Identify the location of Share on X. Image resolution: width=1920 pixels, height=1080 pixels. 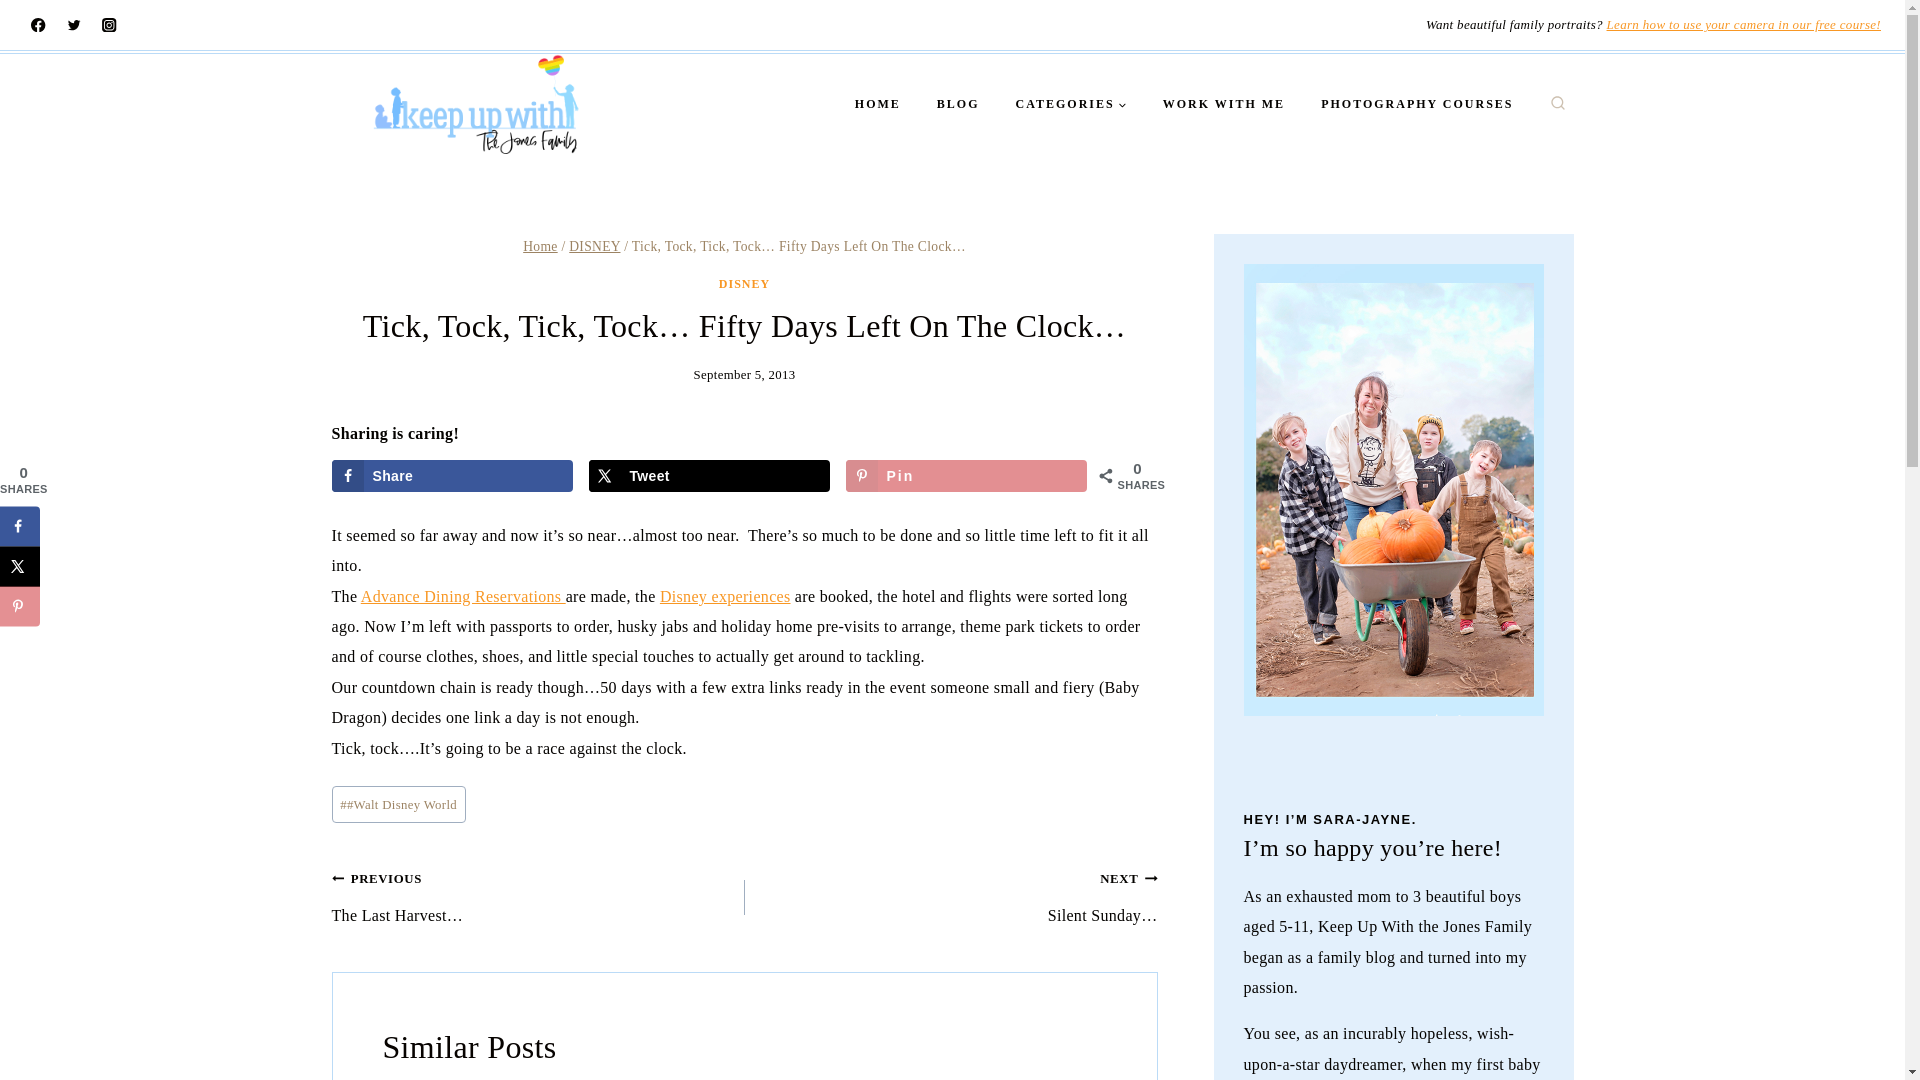
(20, 566).